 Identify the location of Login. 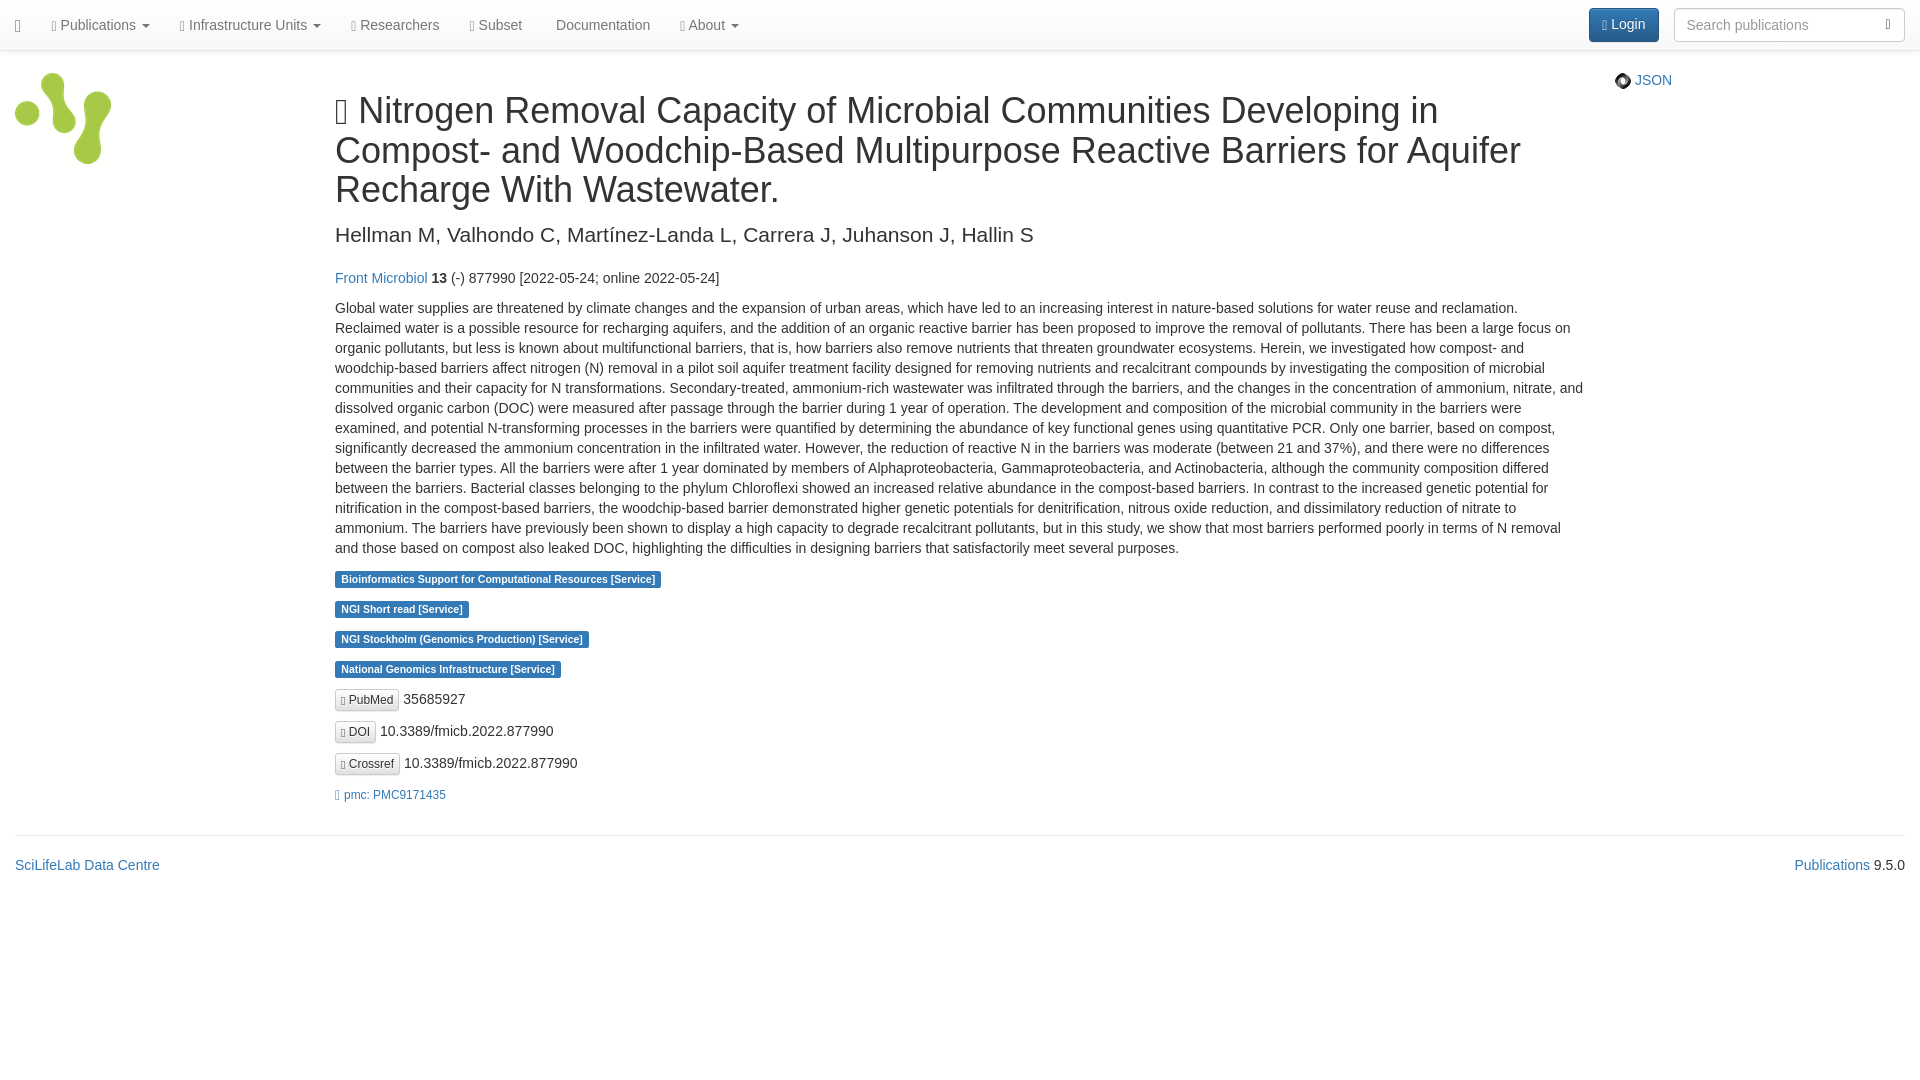
(1624, 24).